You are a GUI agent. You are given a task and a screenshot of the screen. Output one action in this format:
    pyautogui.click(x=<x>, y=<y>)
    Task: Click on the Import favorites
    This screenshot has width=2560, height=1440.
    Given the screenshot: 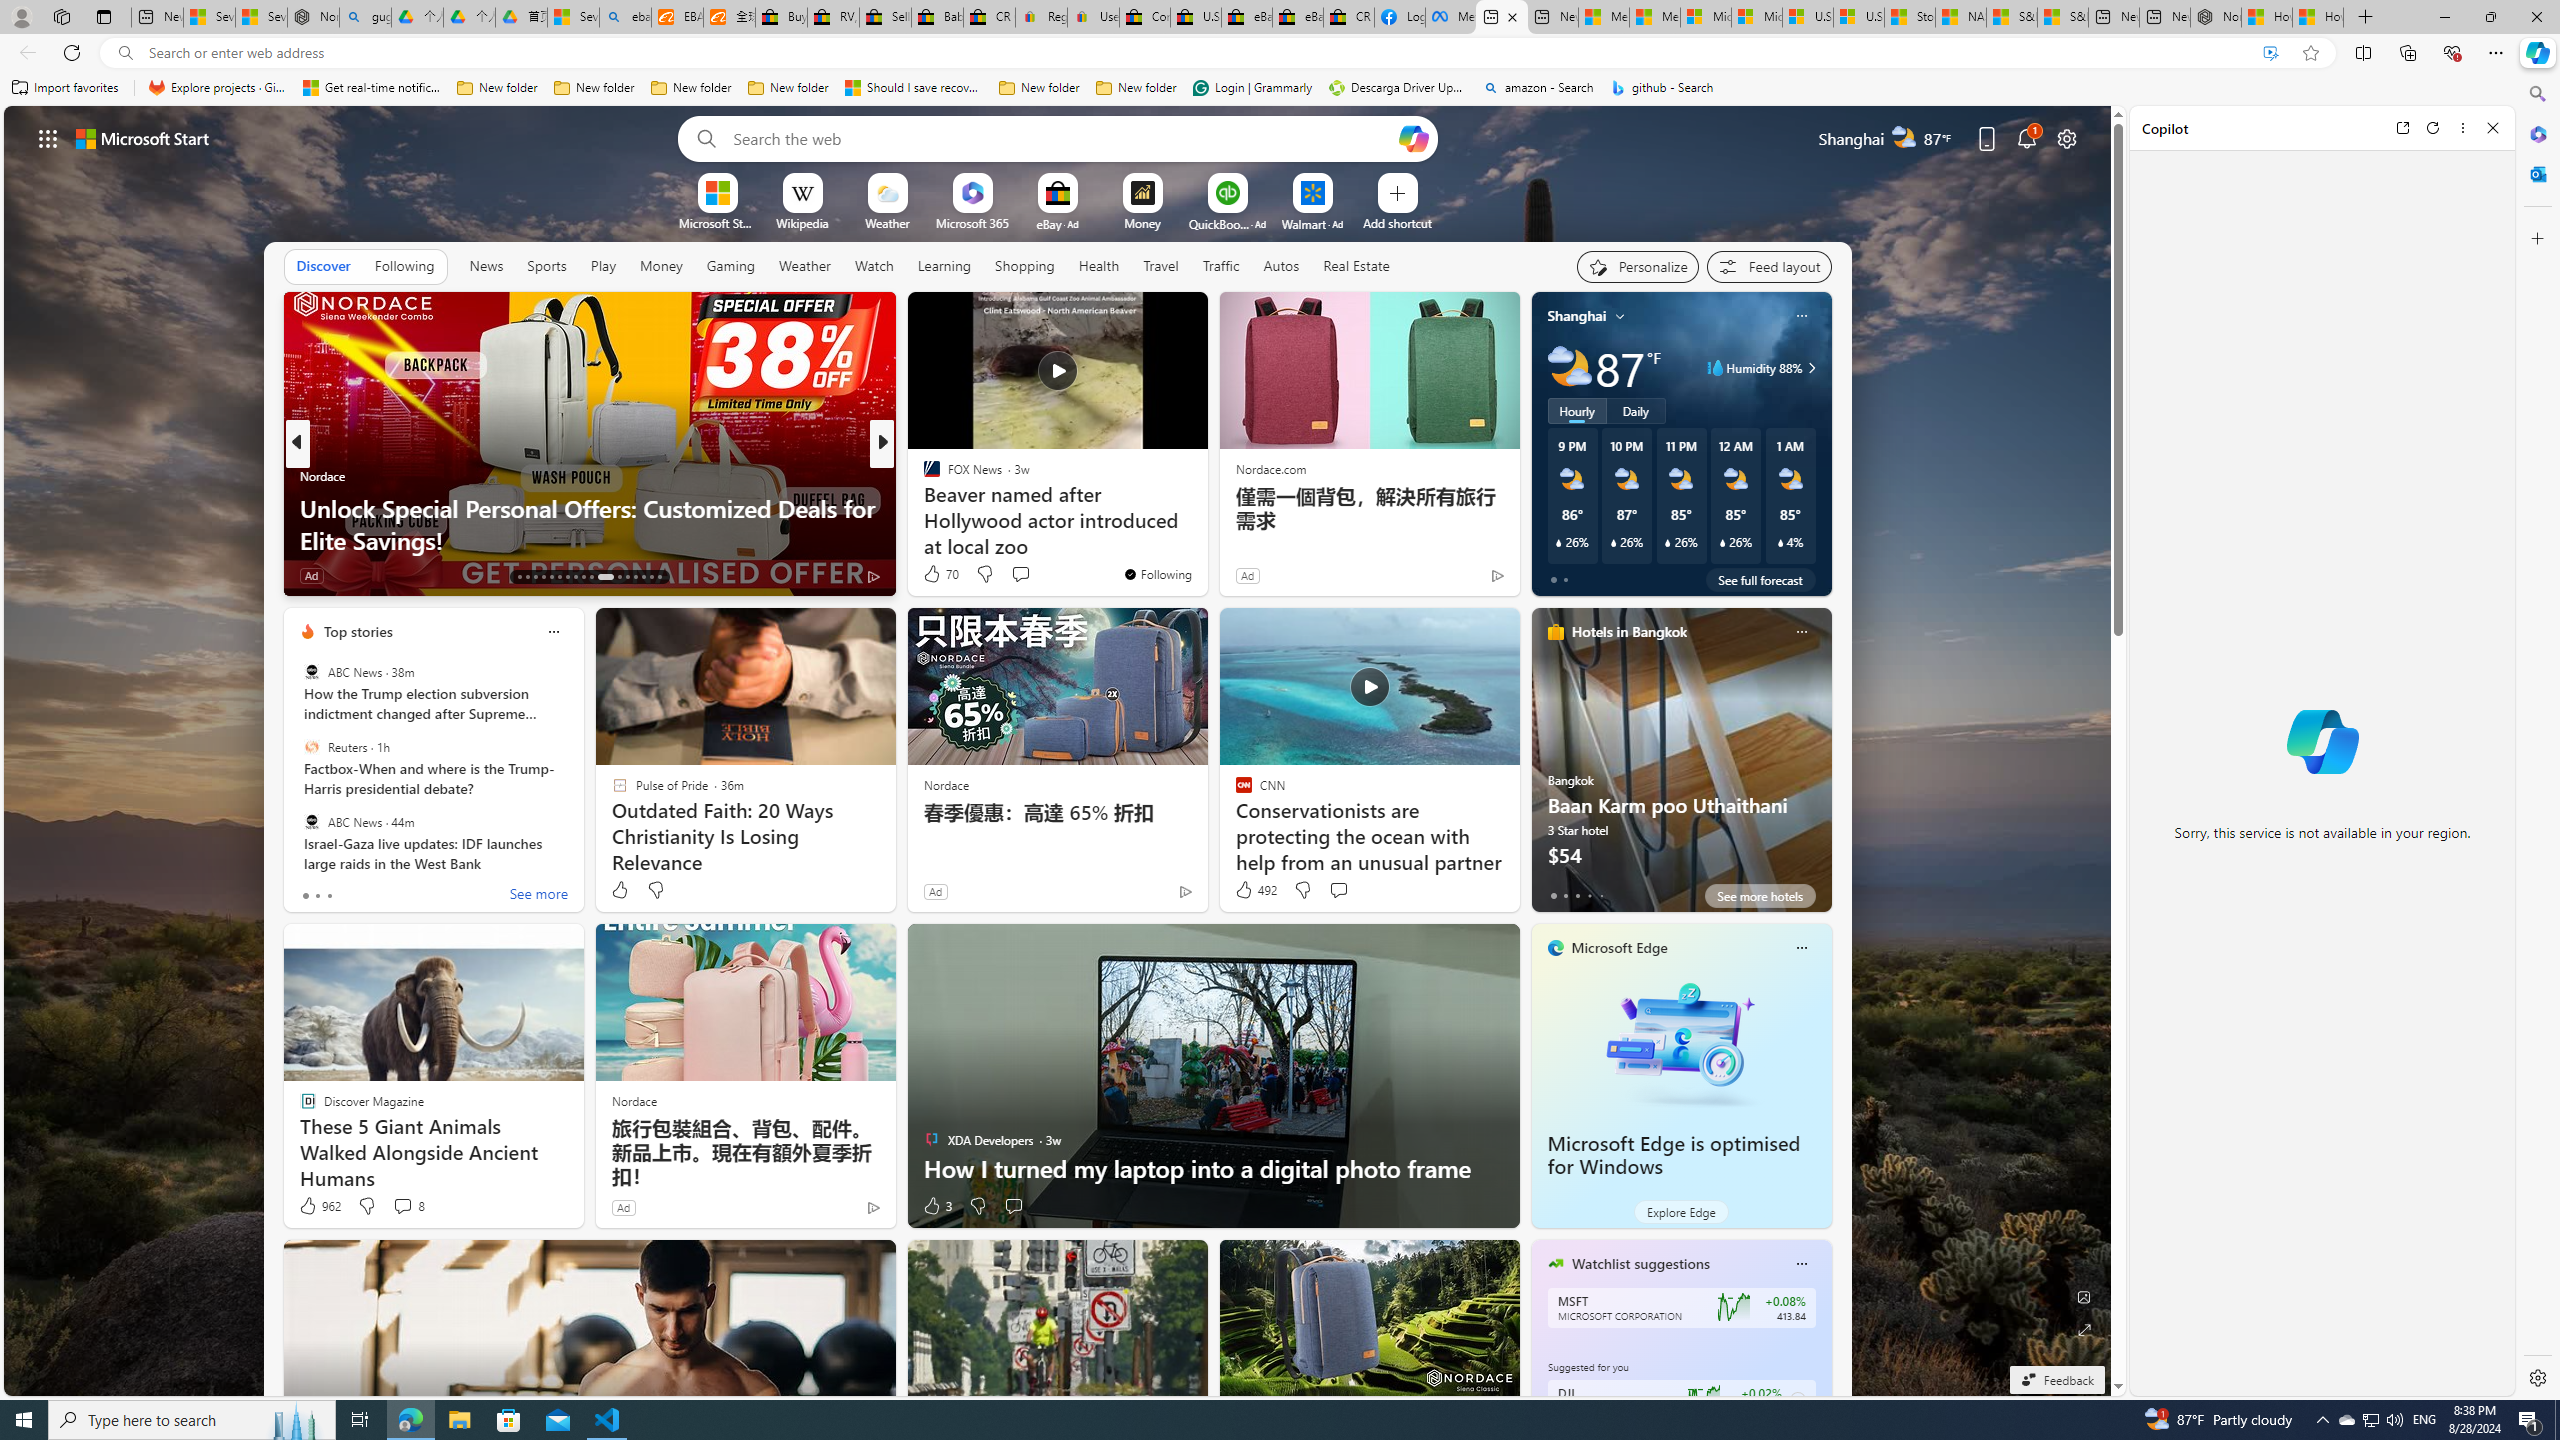 What is the action you would take?
    pyautogui.click(x=65, y=88)
    